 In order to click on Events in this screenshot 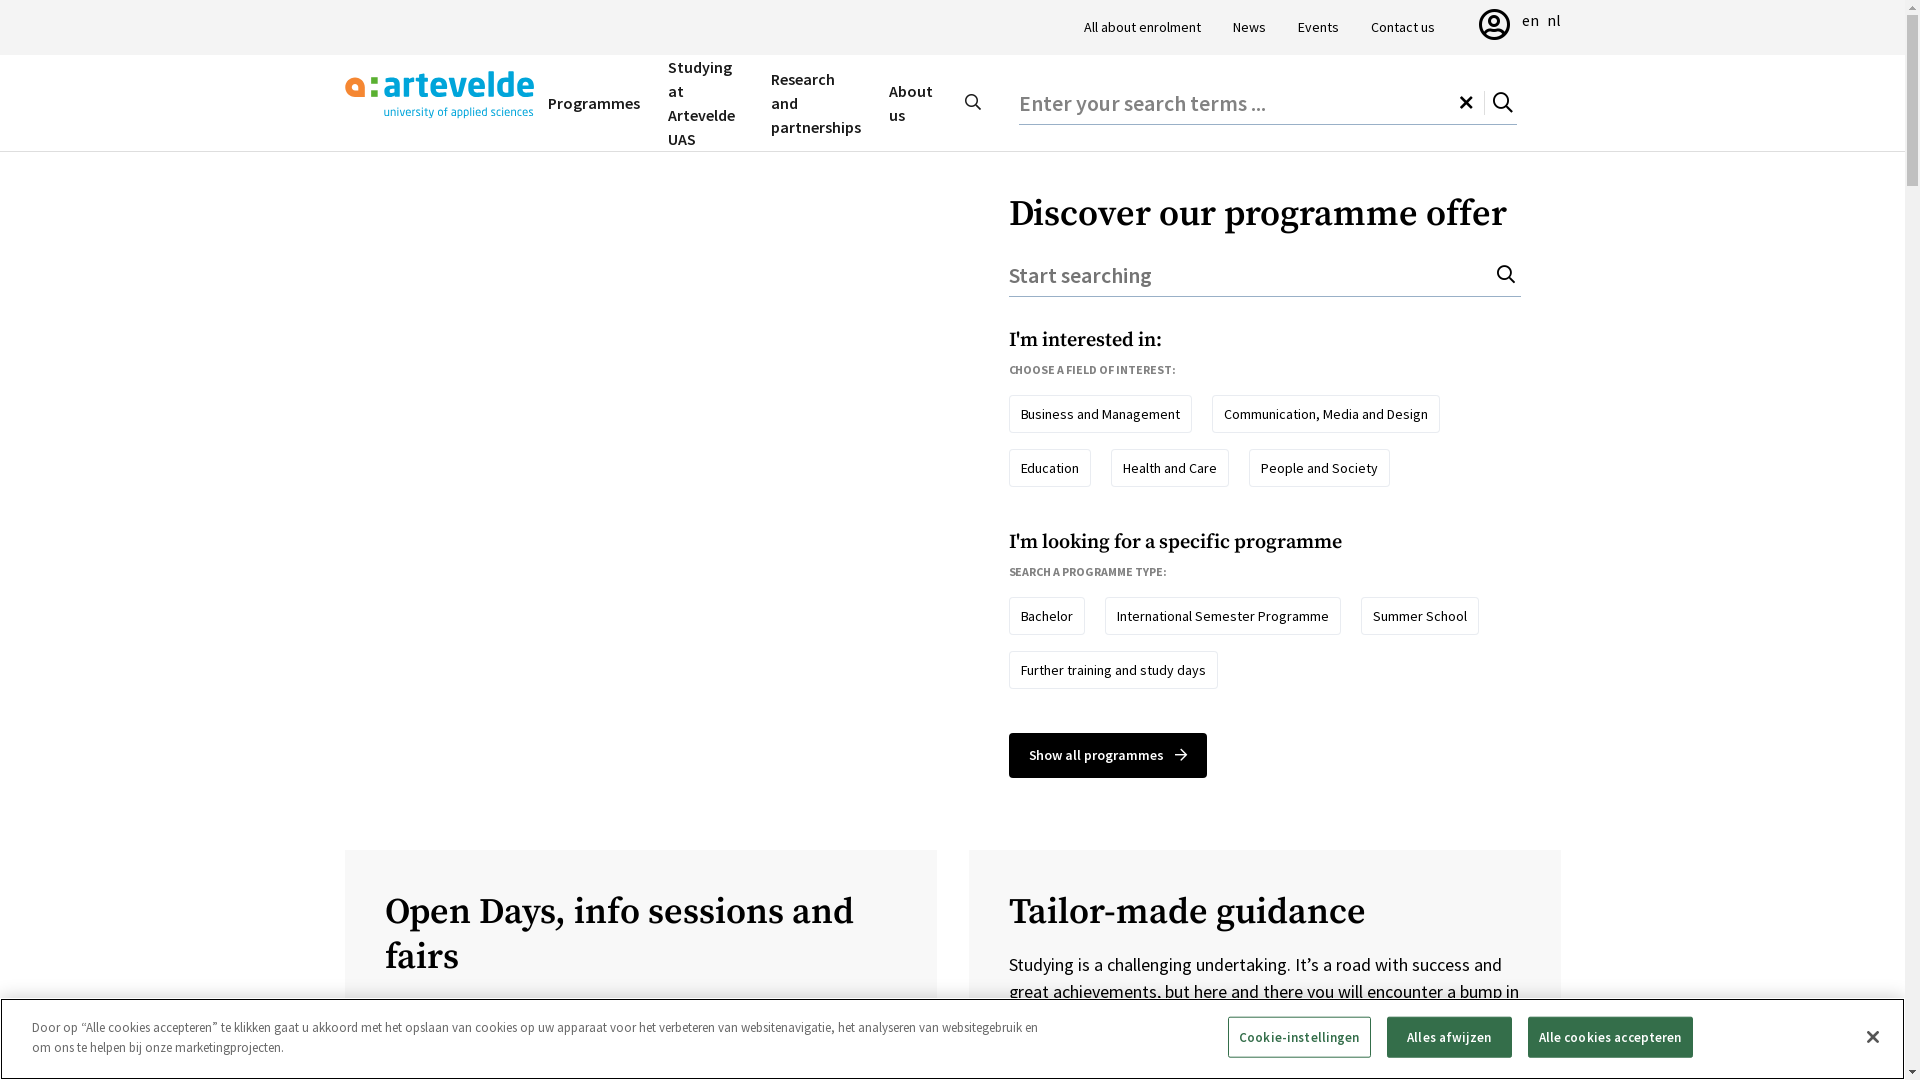, I will do `click(1318, 28)`.